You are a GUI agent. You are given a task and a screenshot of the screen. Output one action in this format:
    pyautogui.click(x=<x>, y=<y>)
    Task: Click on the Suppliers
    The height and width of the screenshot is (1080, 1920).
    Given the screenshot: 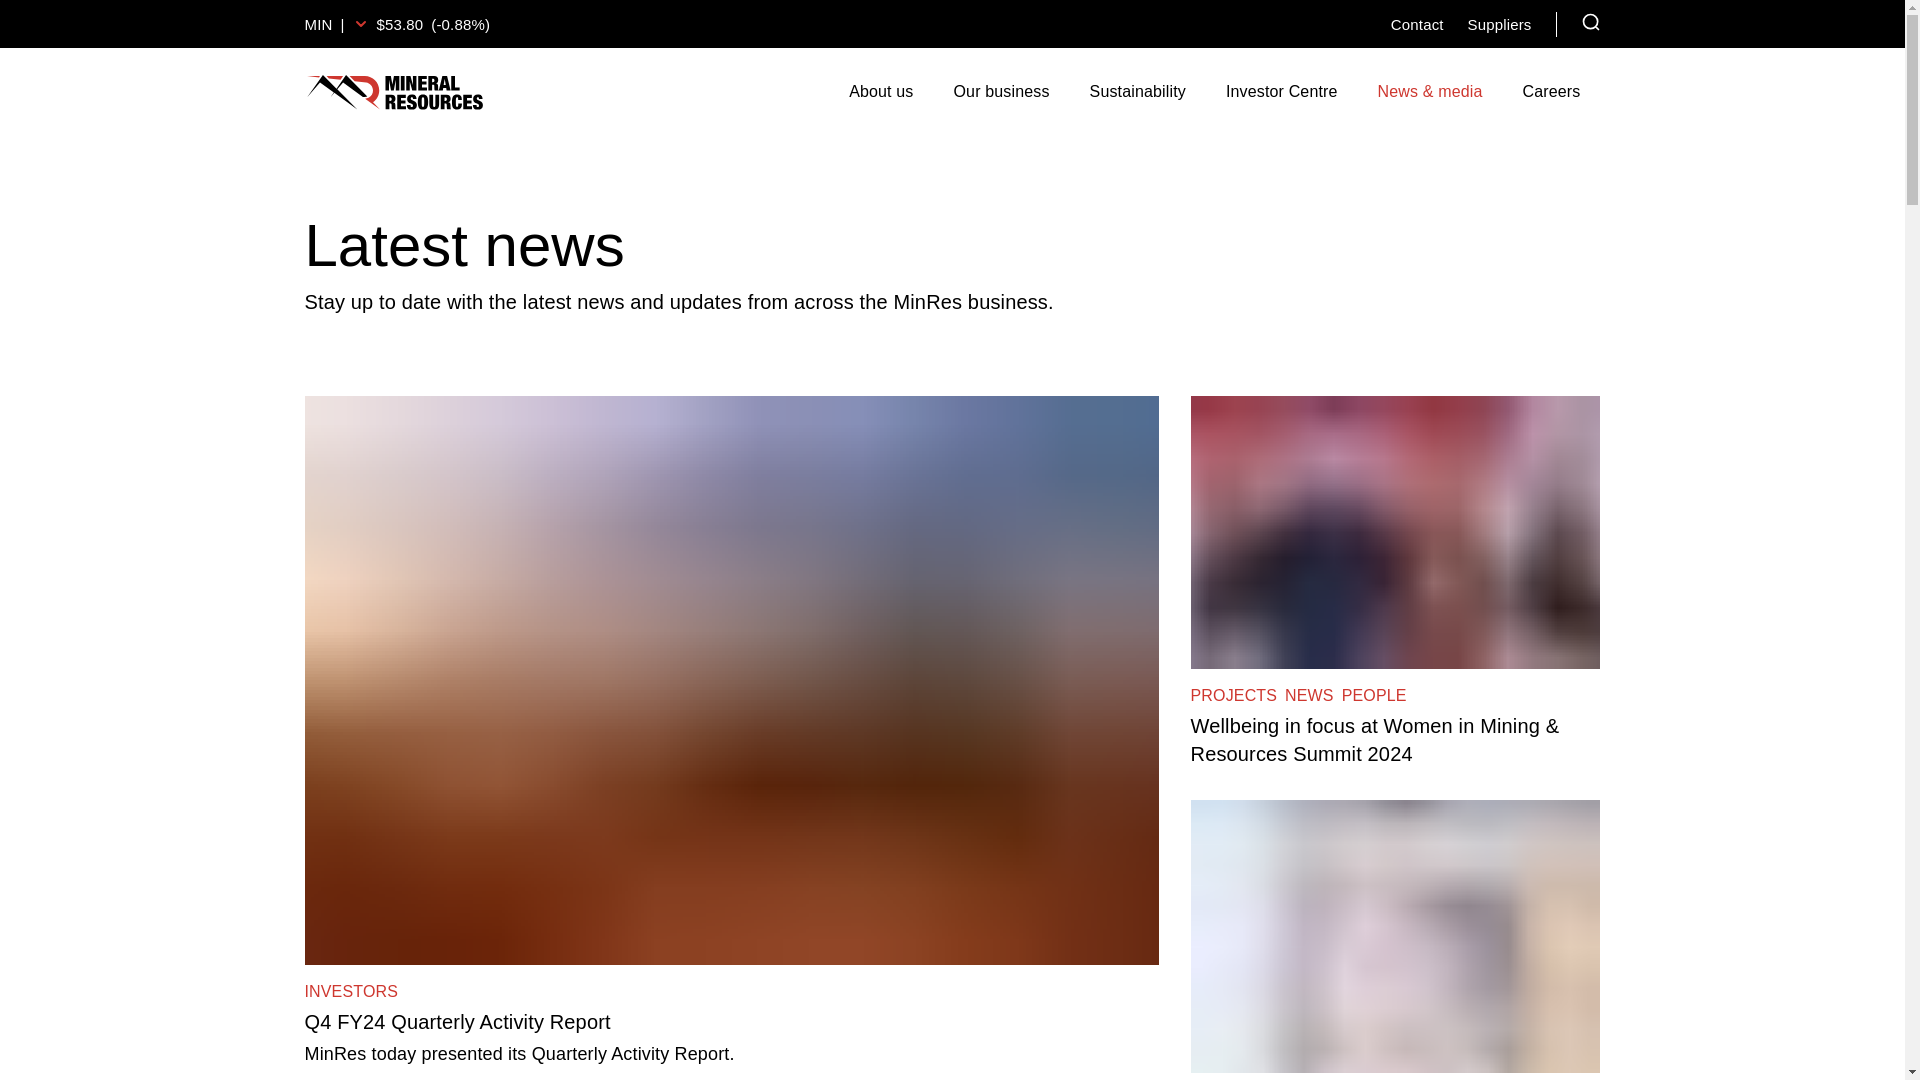 What is the action you would take?
    pyautogui.click(x=1500, y=24)
    